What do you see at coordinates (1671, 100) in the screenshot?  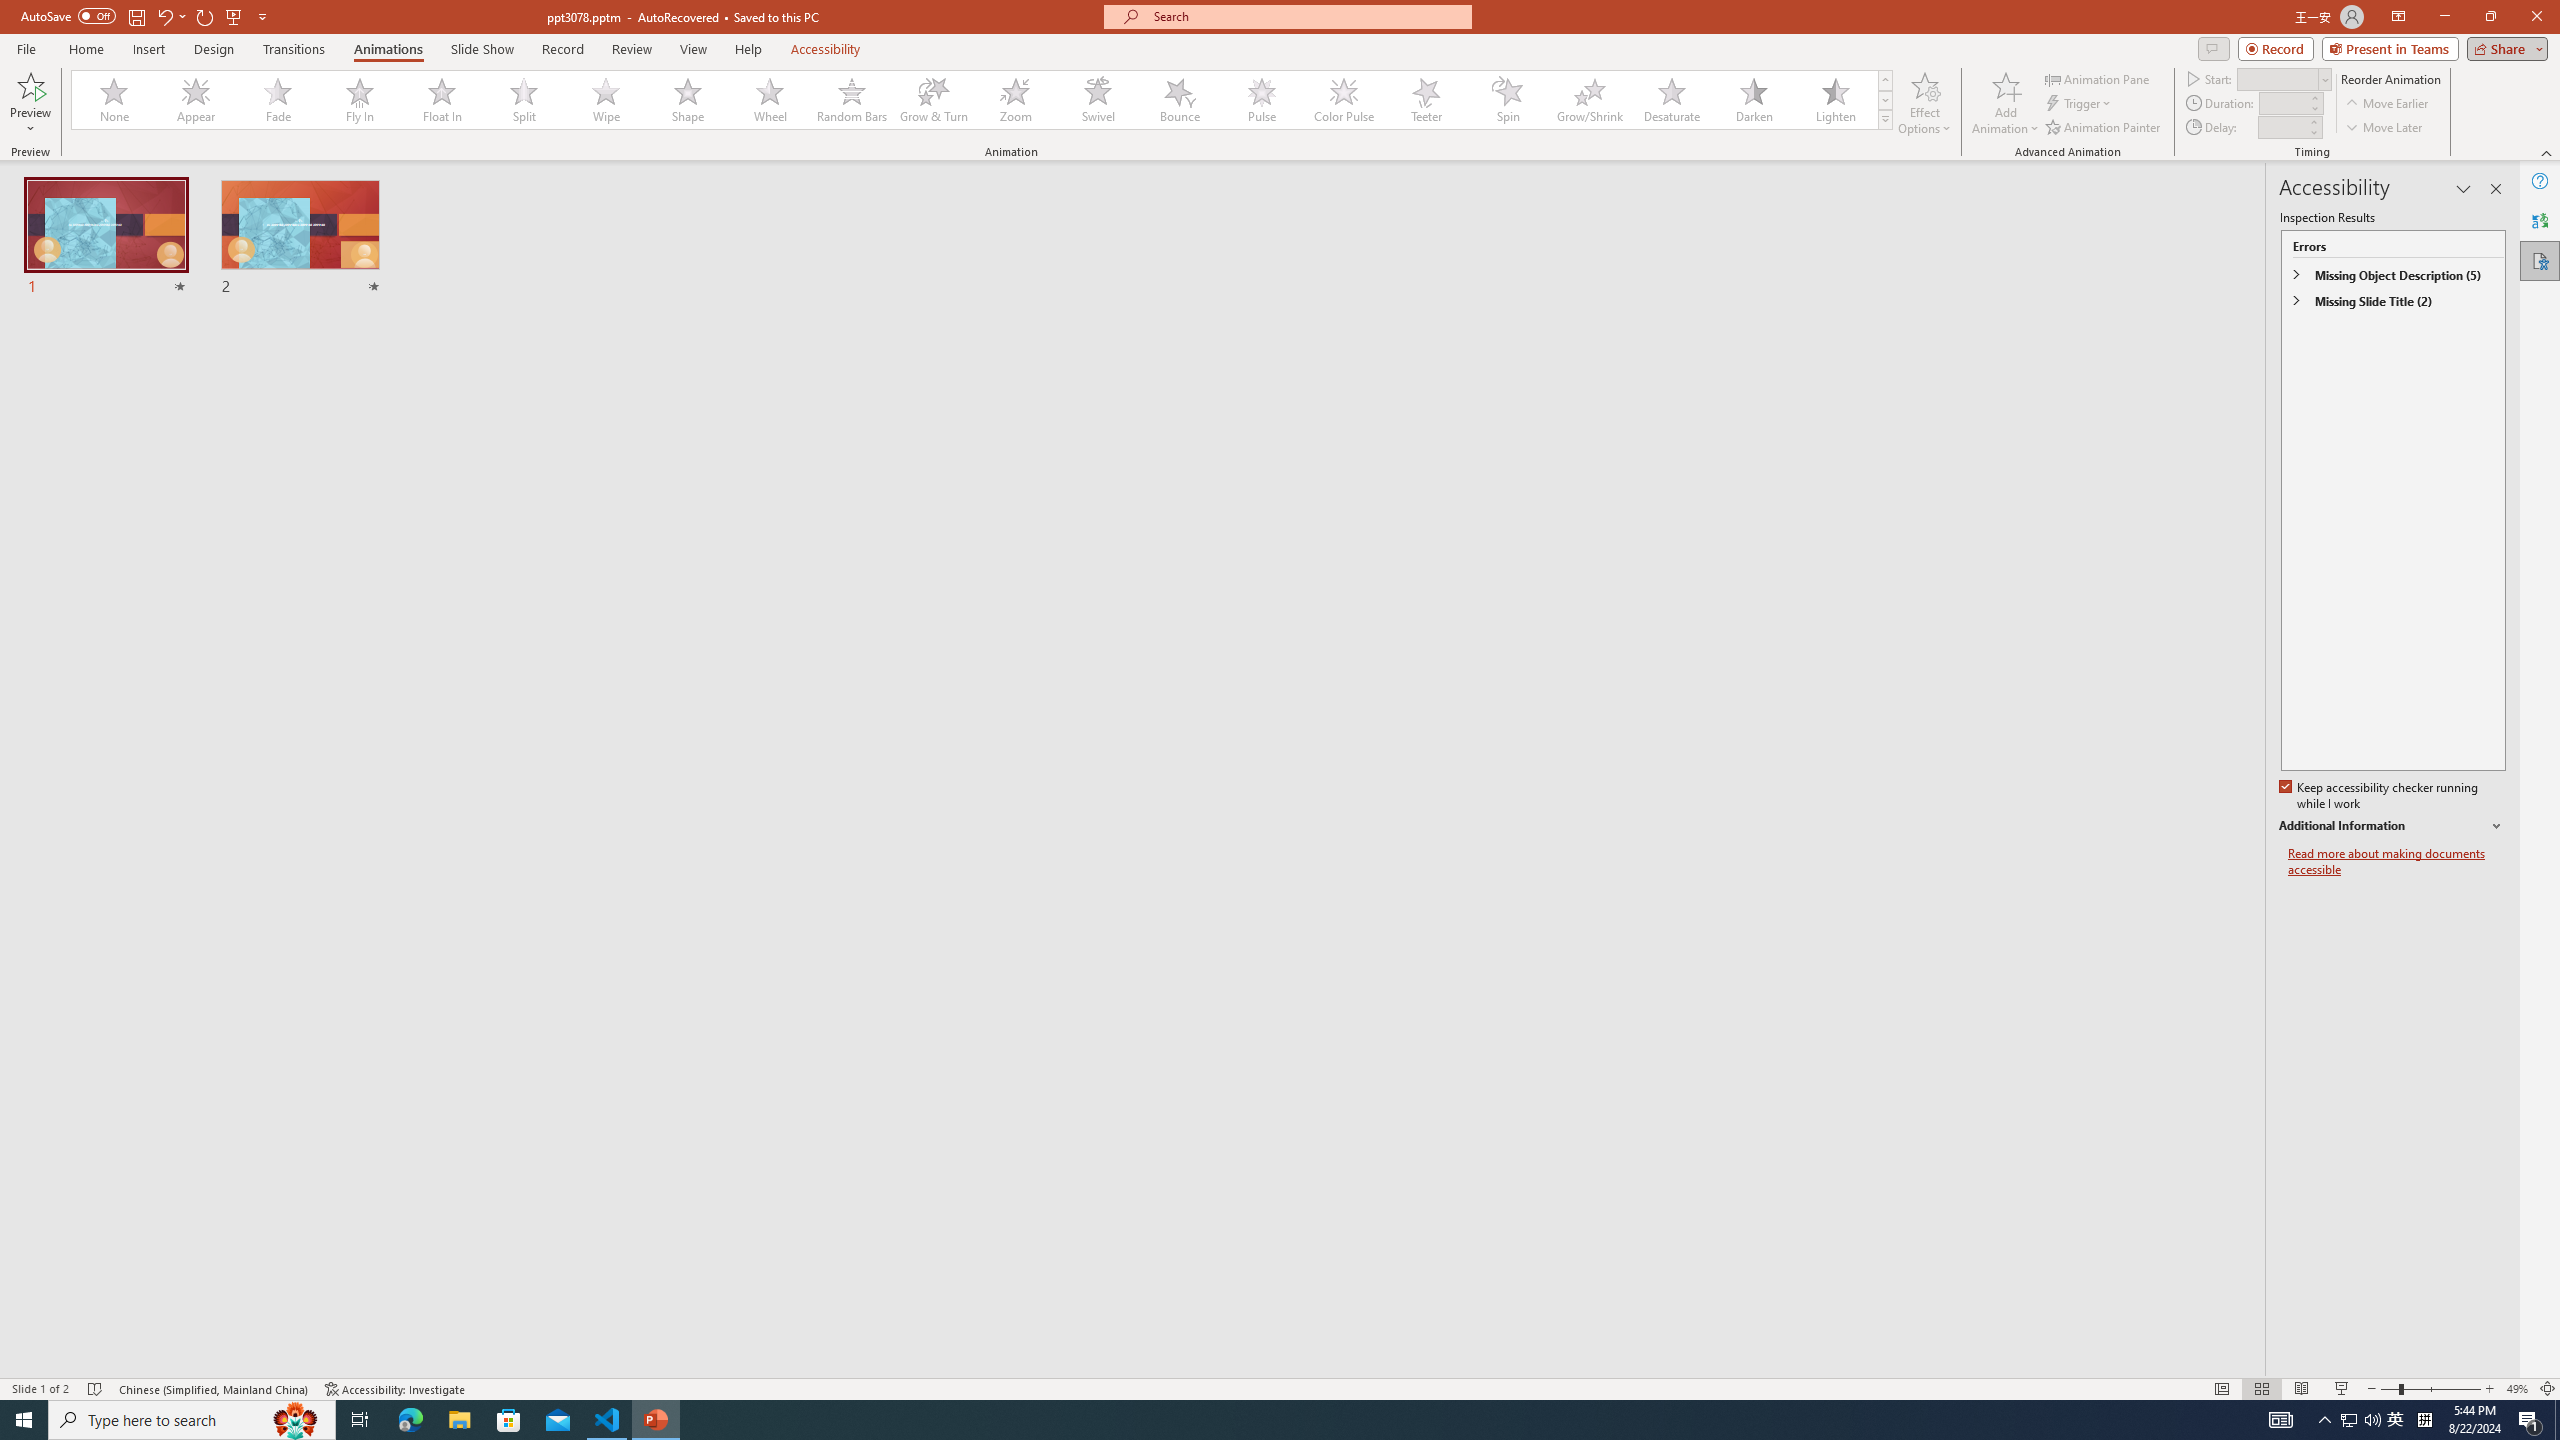 I see `Desaturate` at bounding box center [1671, 100].